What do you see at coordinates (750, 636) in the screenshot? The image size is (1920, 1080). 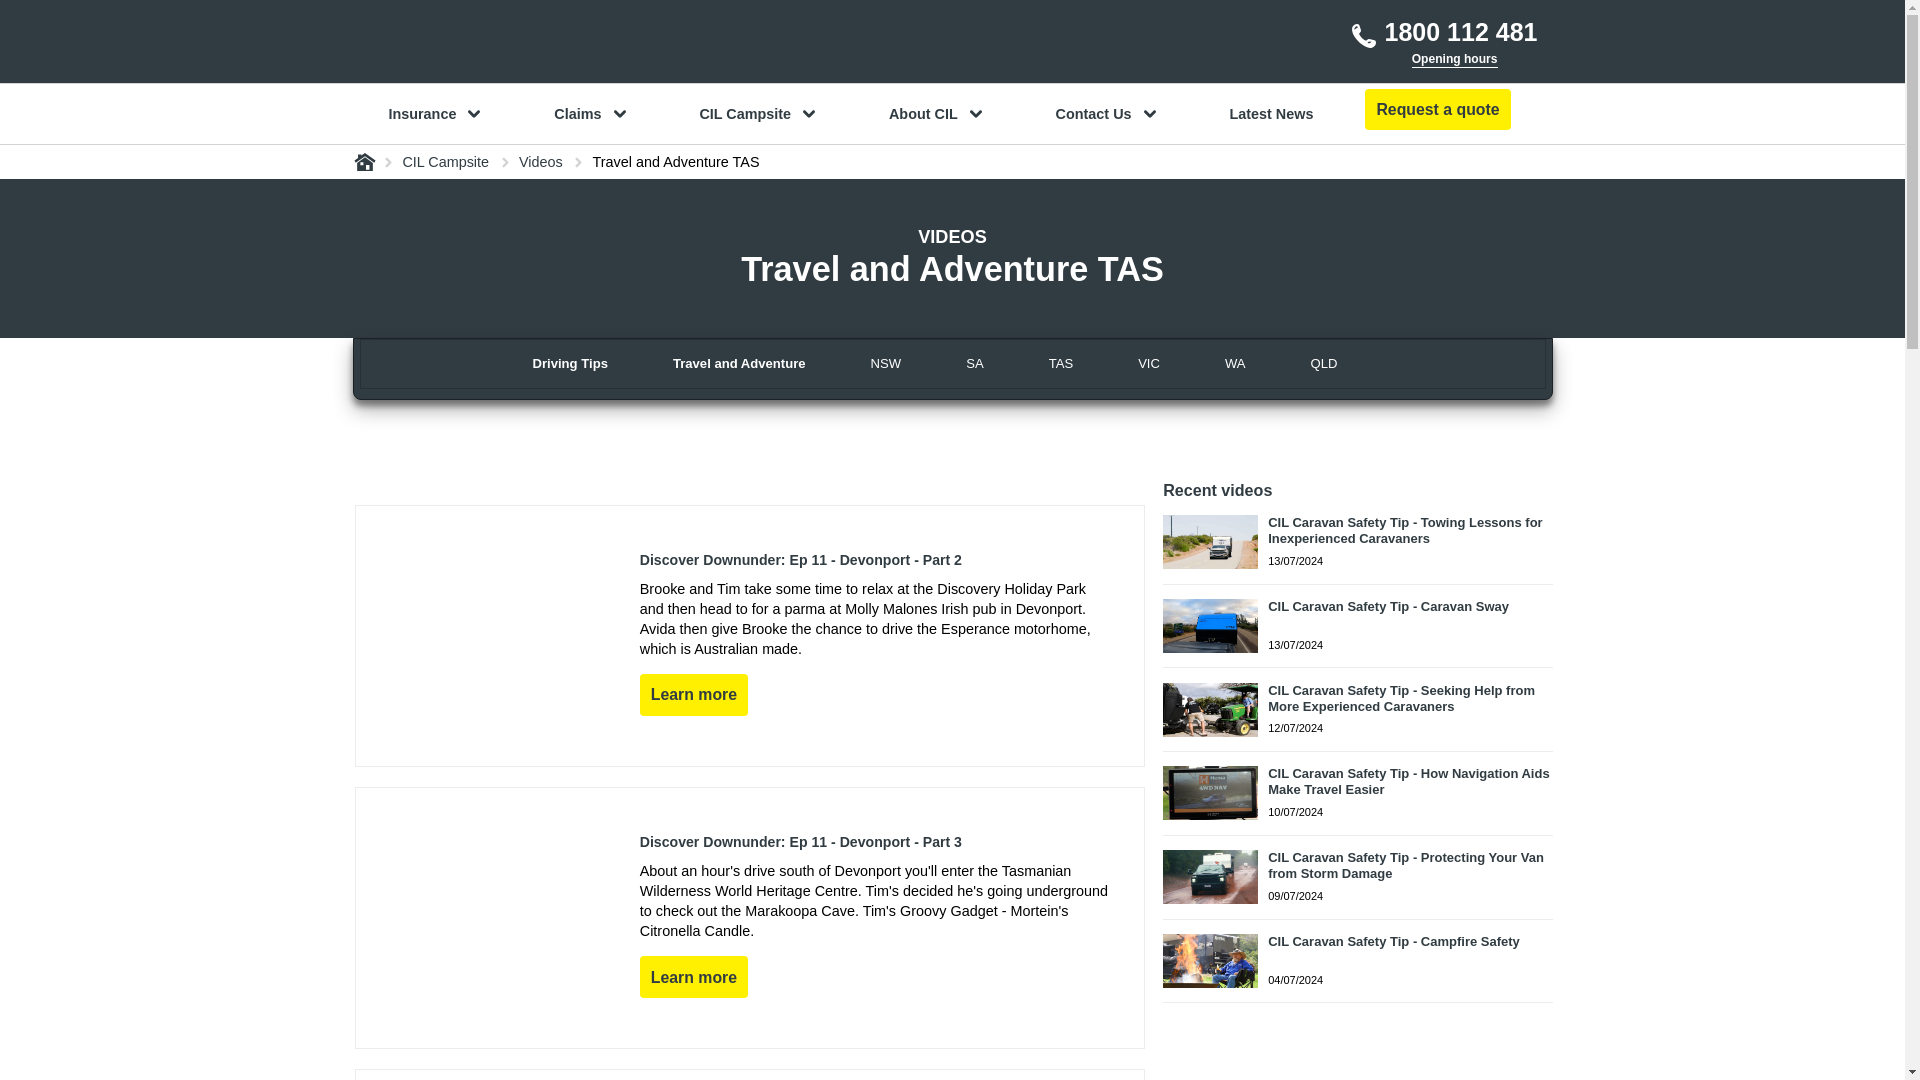 I see `Article` at bounding box center [750, 636].